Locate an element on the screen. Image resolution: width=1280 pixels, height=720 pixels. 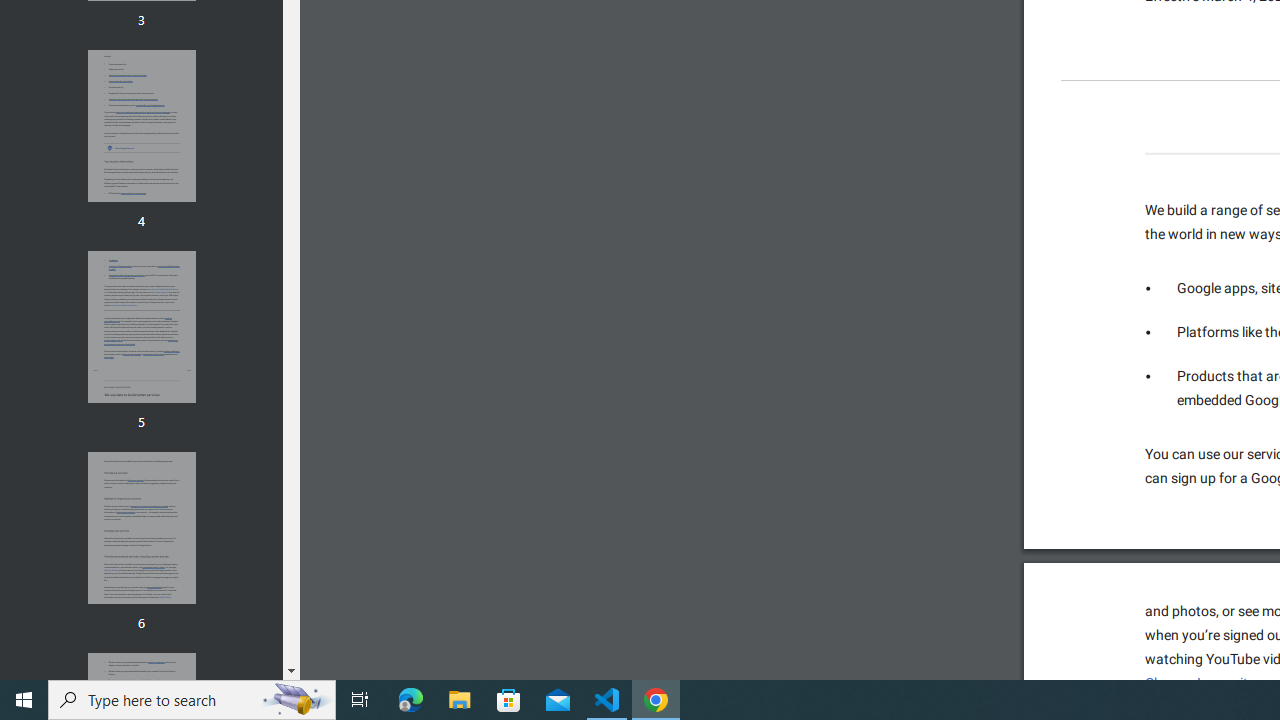
Chrome Incognito is located at coordinates (1200, 683).